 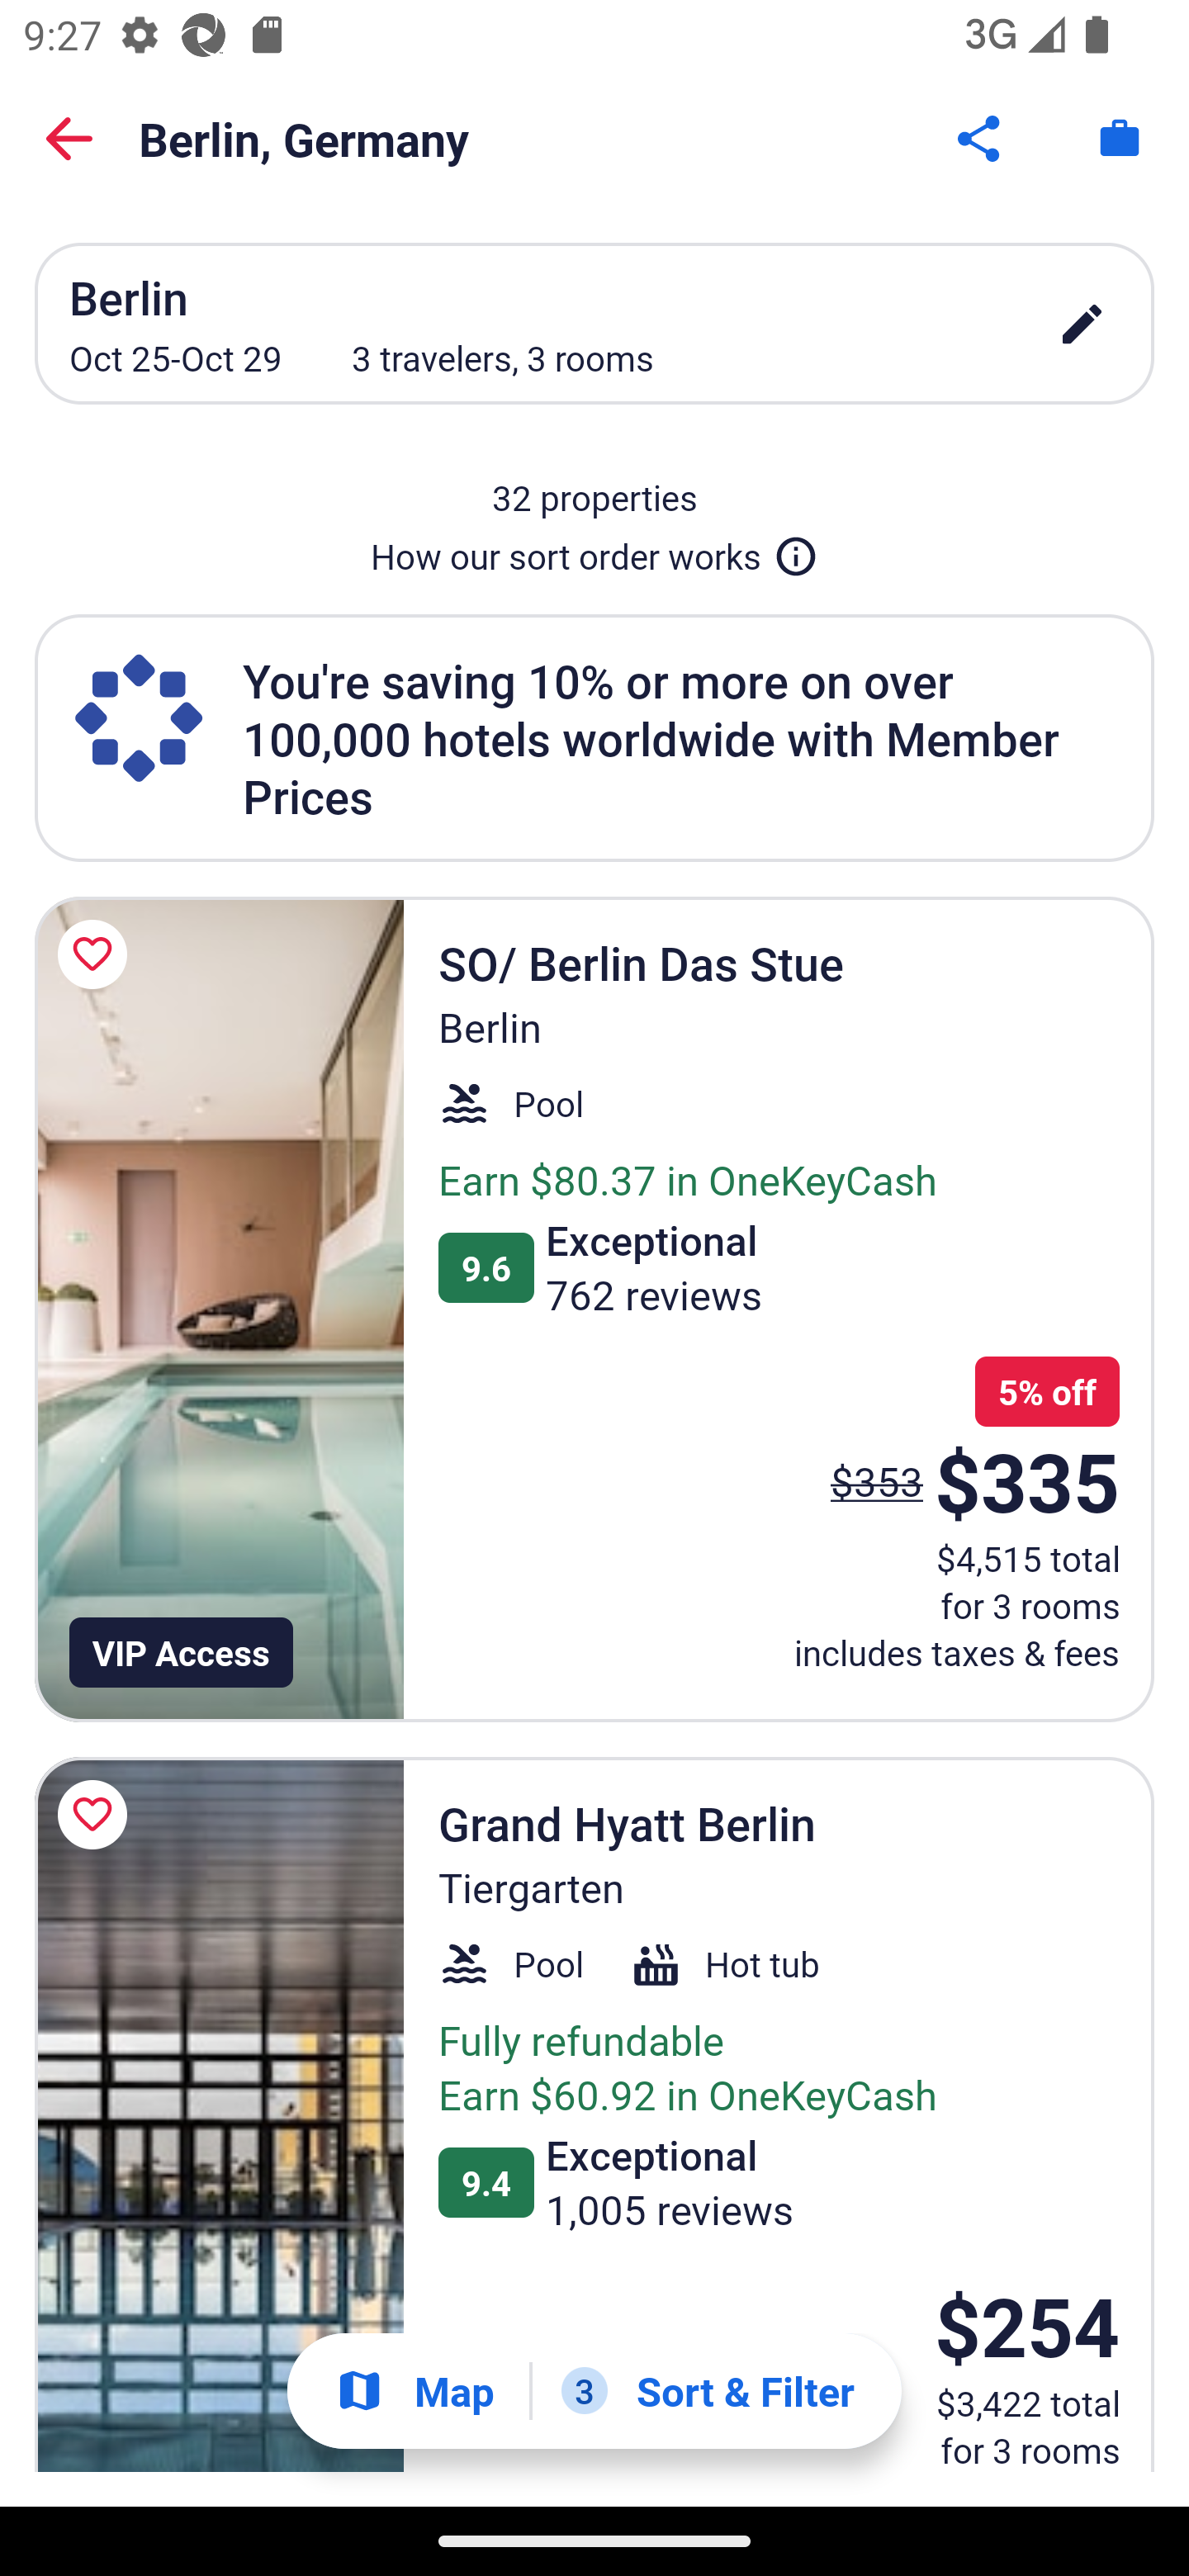 I want to click on $353 The price was $353, so click(x=877, y=1481).